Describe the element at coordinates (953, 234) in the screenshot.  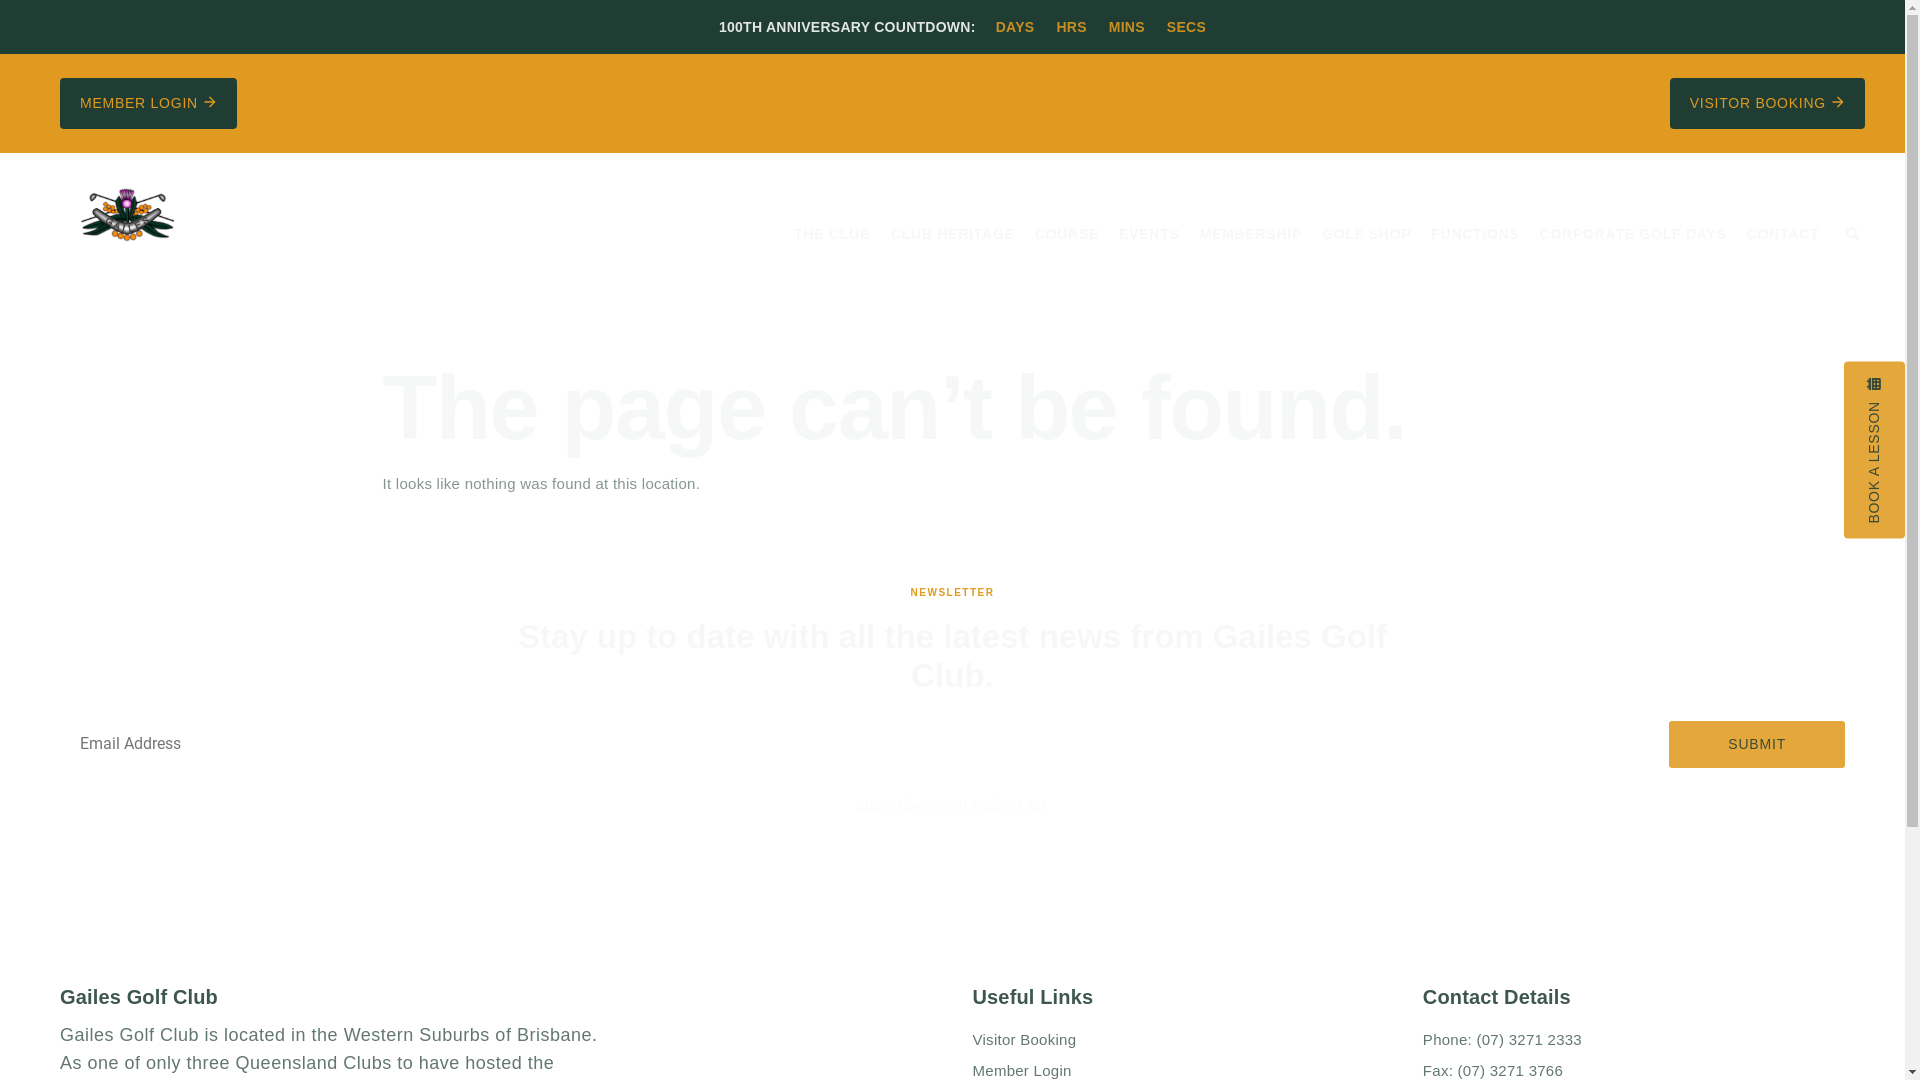
I see `CLUB HERITAGE` at that location.